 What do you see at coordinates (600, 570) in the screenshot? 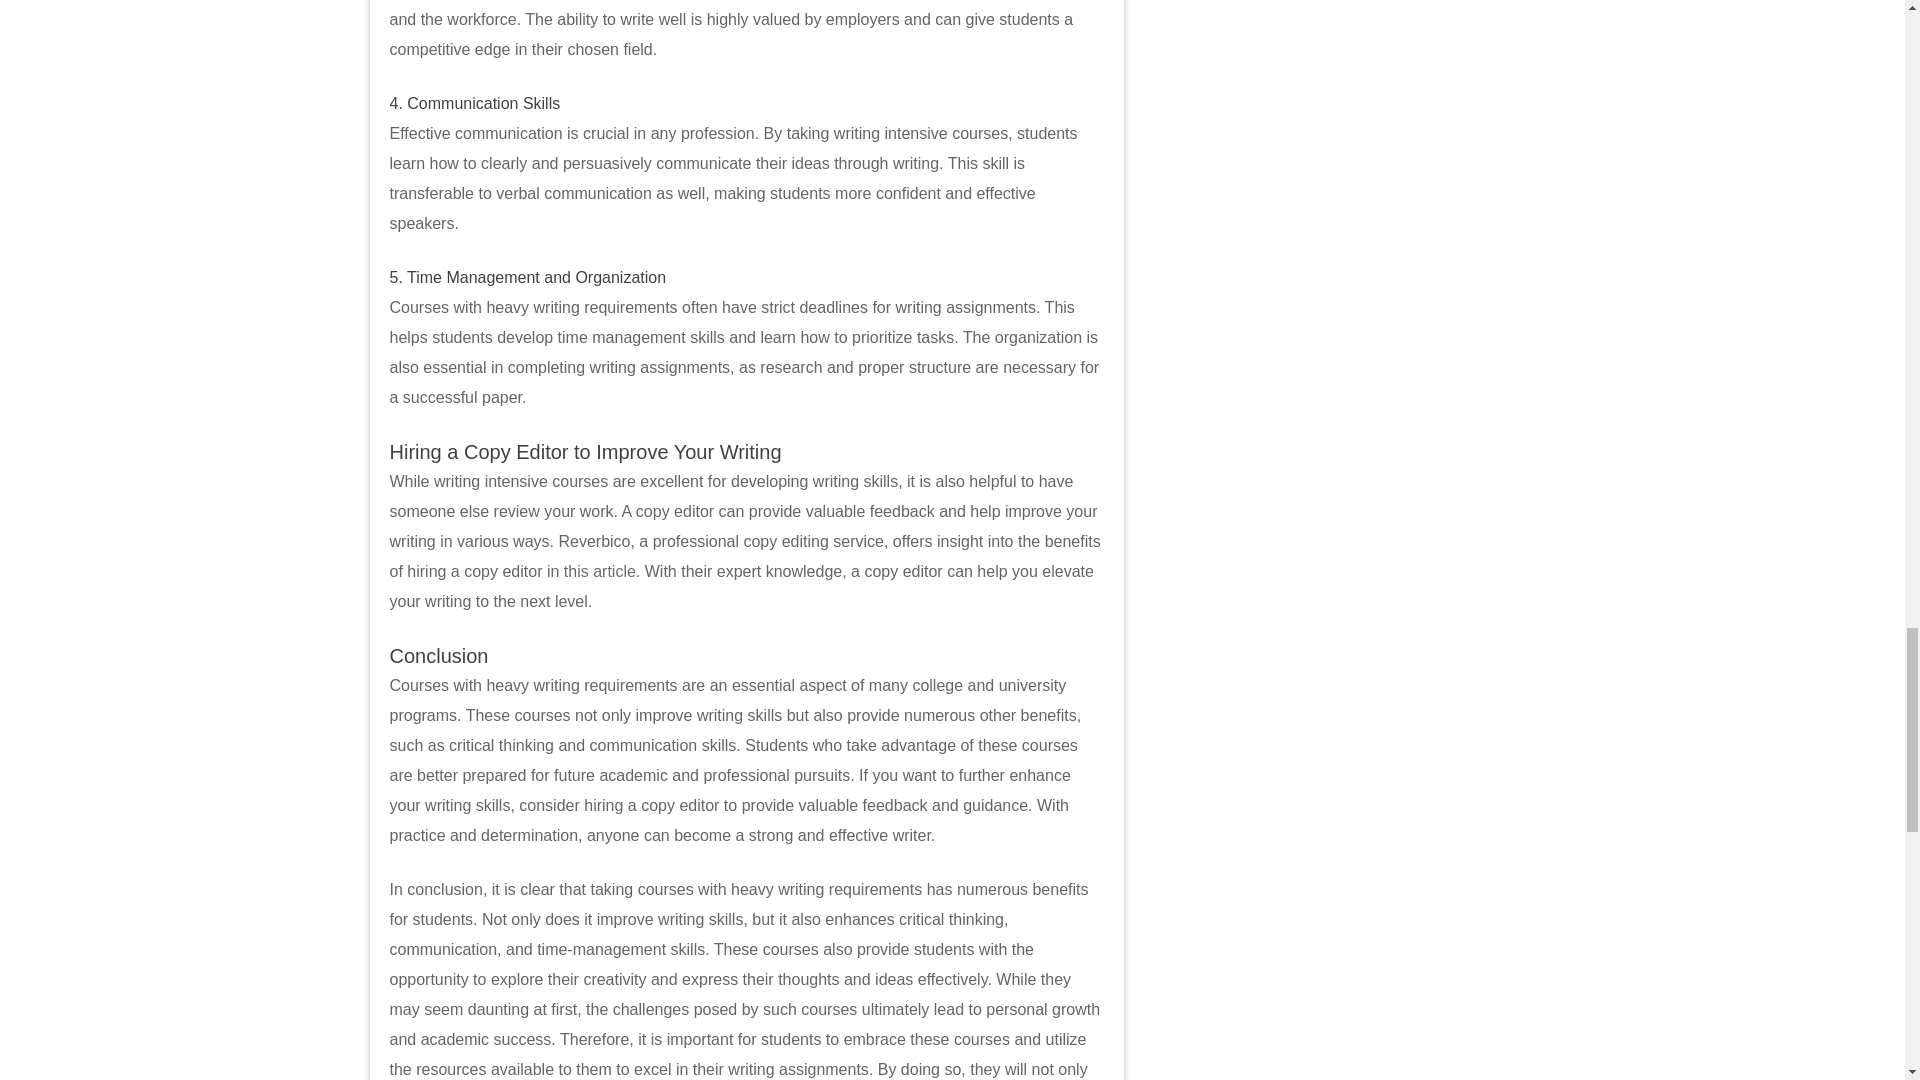
I see `this article` at bounding box center [600, 570].